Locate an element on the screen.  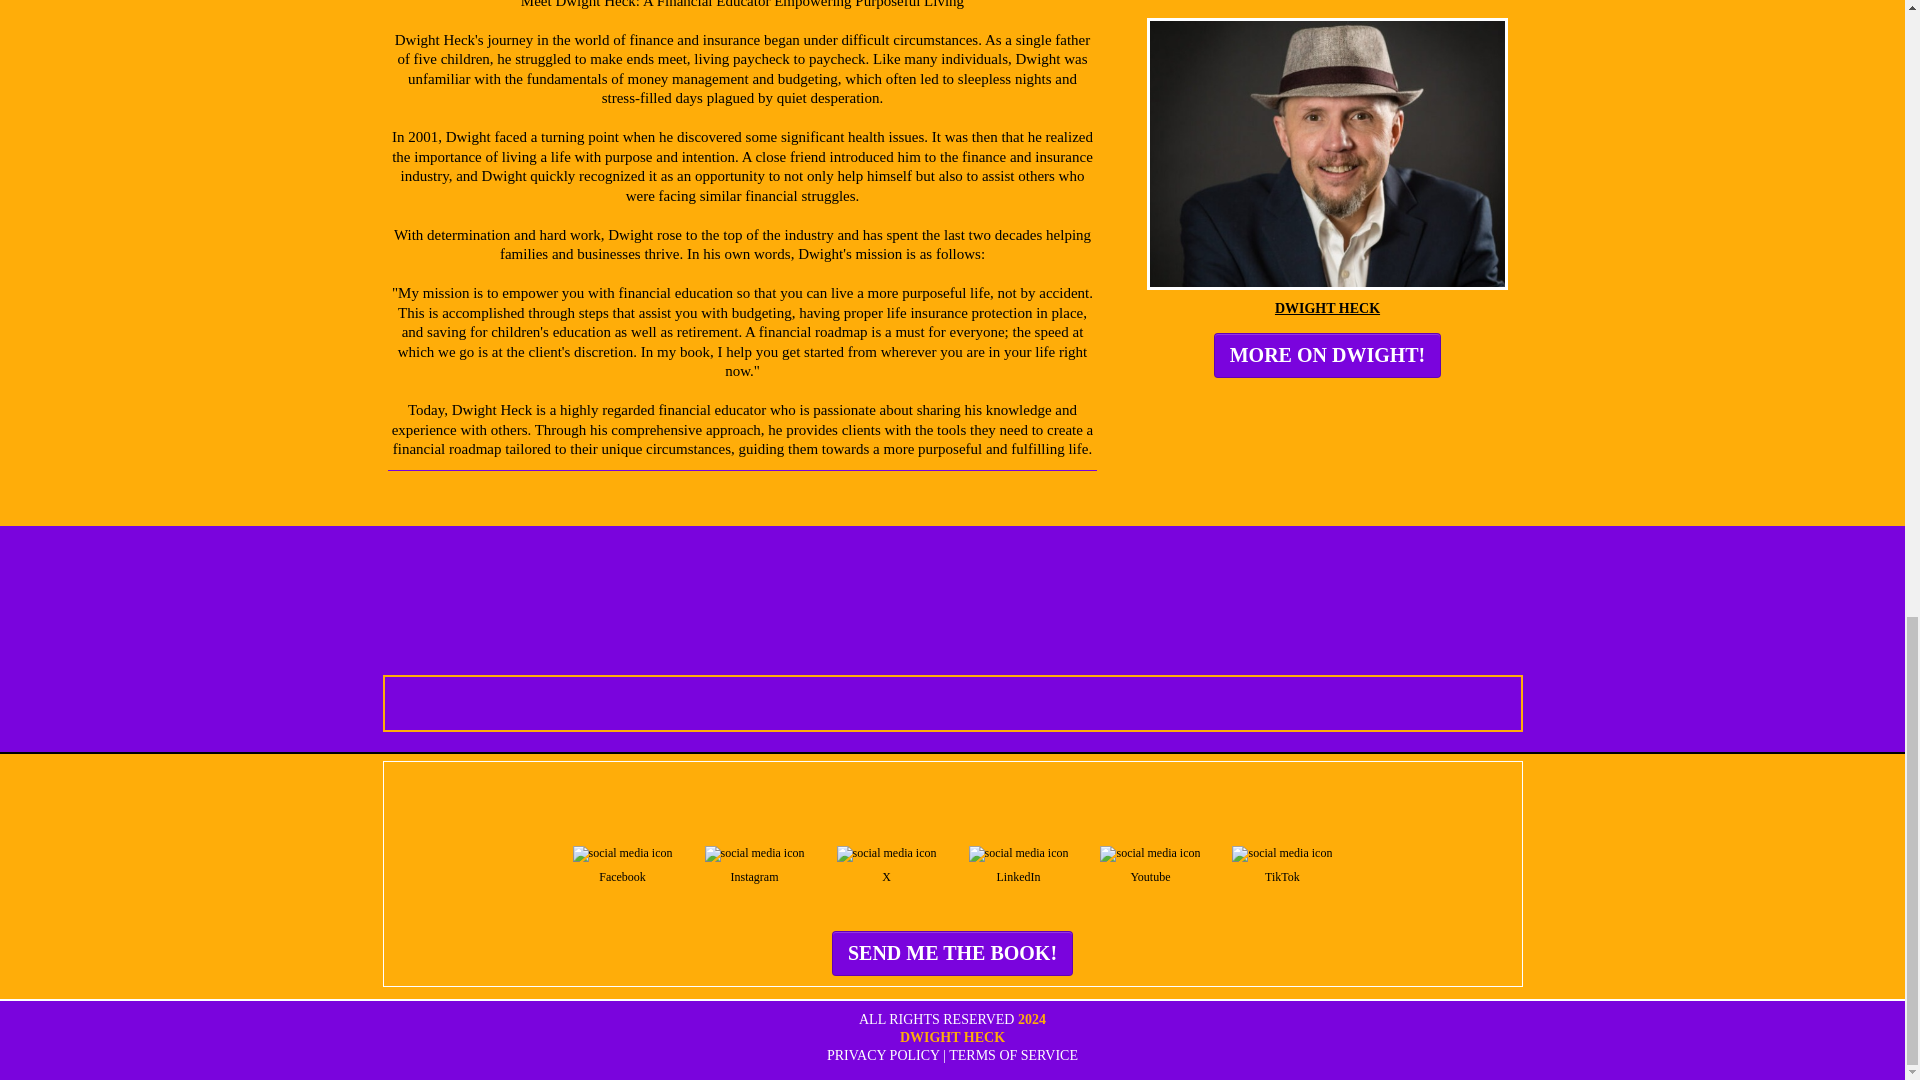
LinkedIn is located at coordinates (1018, 865).